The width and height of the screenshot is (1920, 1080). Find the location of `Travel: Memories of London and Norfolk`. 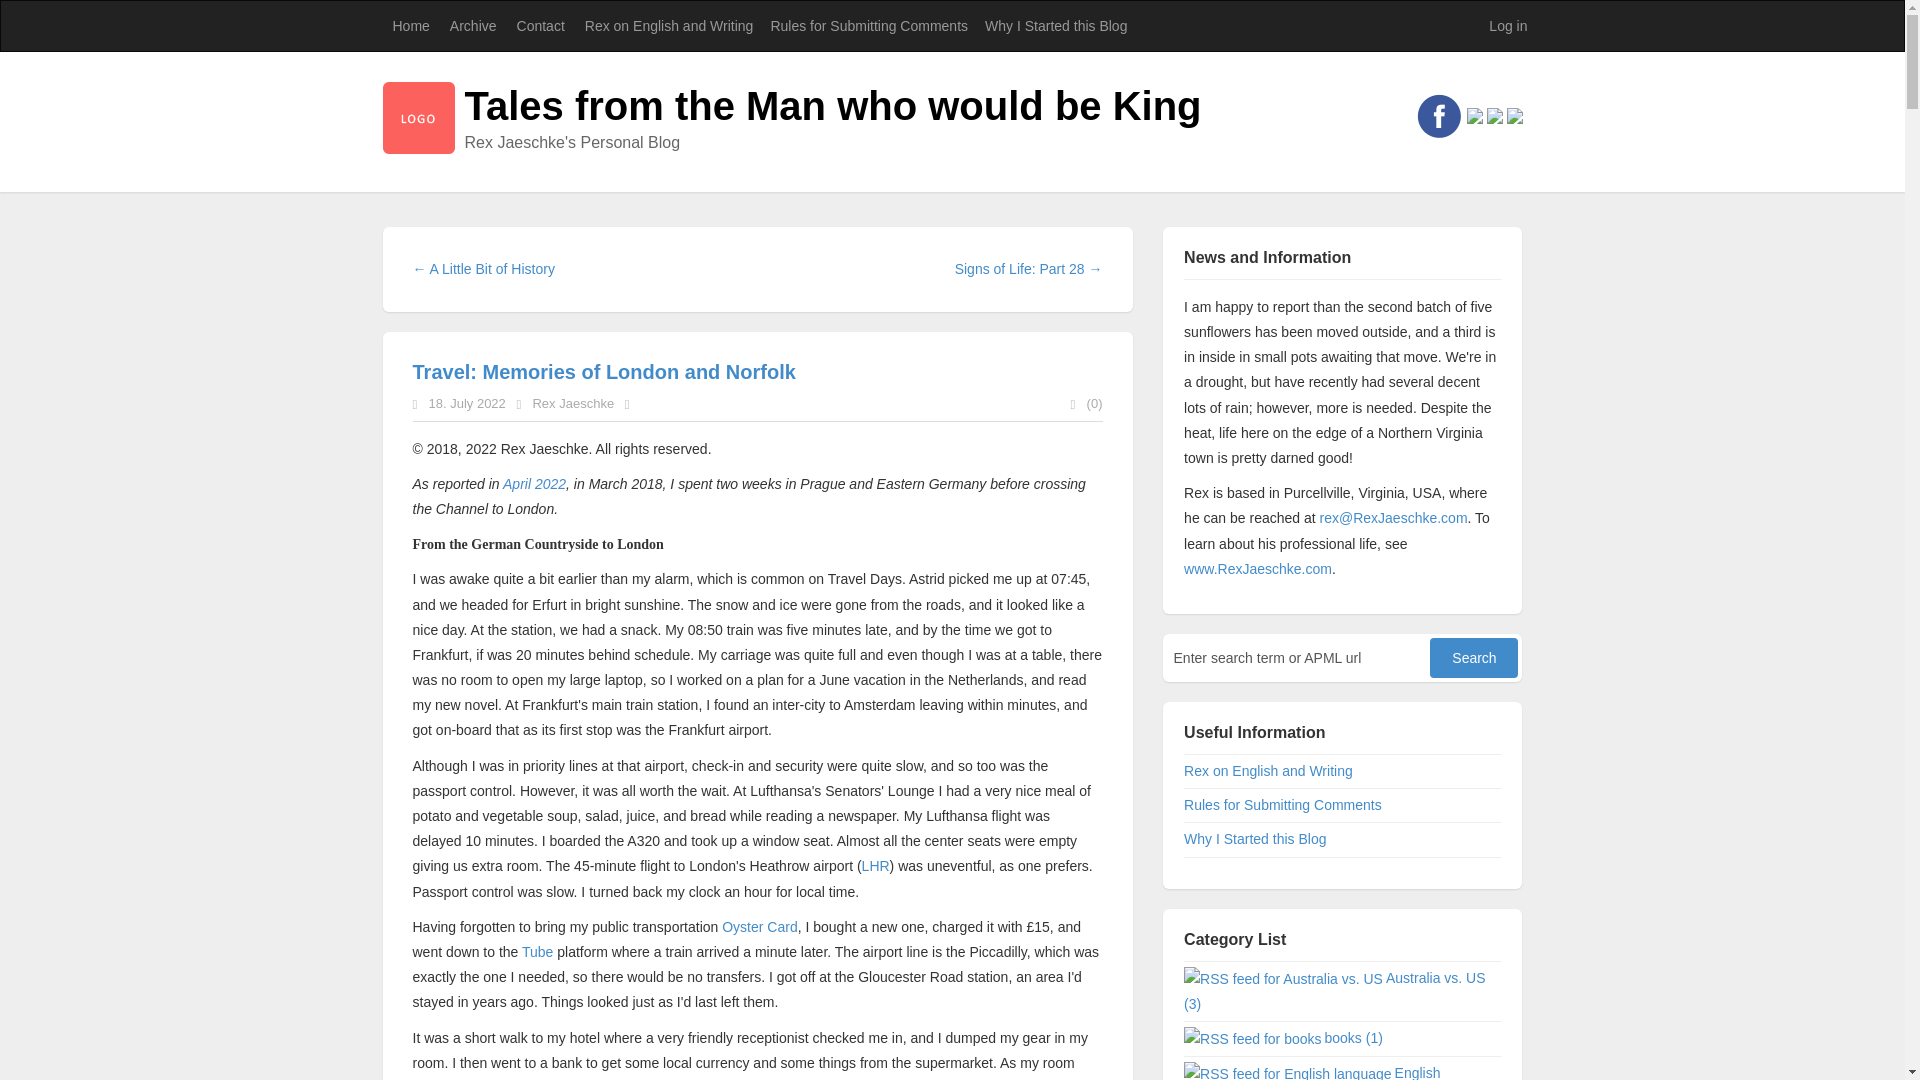

Travel: Memories of London and Norfolk is located at coordinates (603, 372).